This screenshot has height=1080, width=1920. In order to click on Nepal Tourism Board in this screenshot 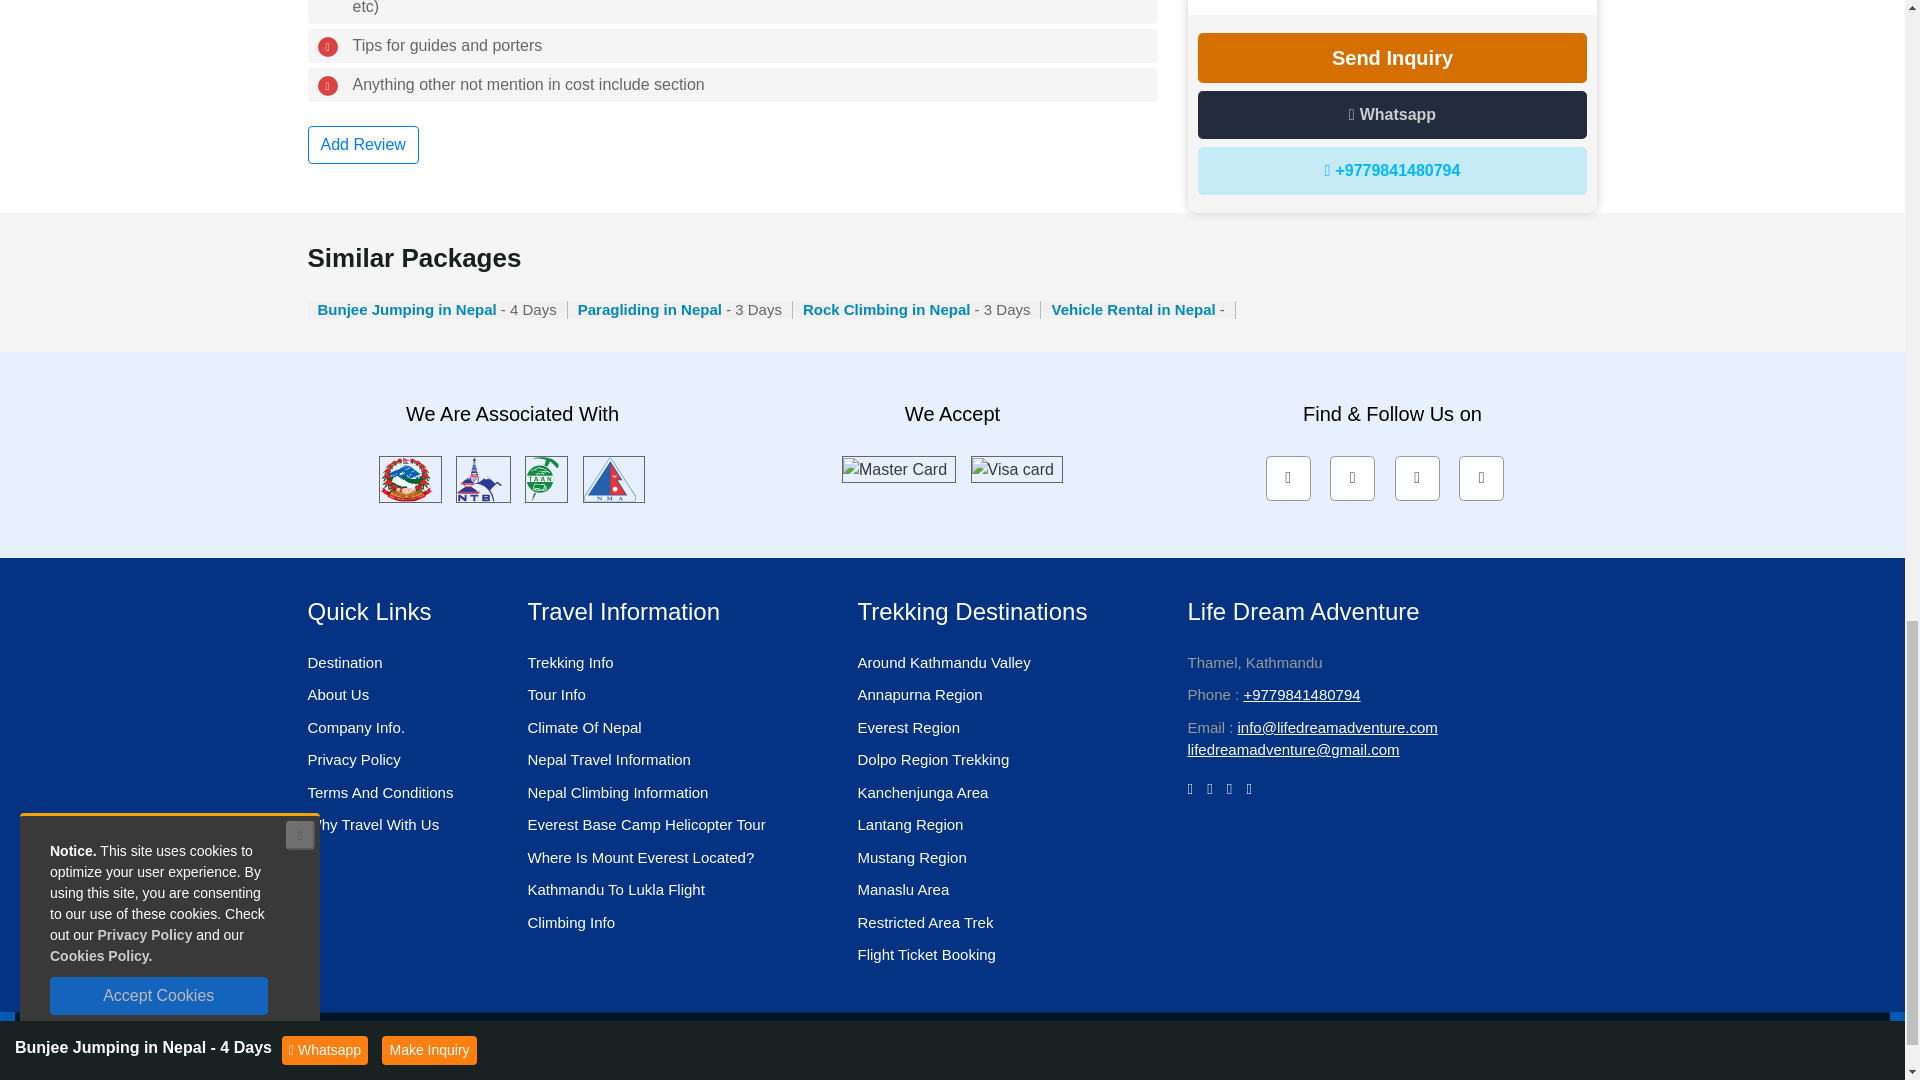, I will do `click(482, 478)`.